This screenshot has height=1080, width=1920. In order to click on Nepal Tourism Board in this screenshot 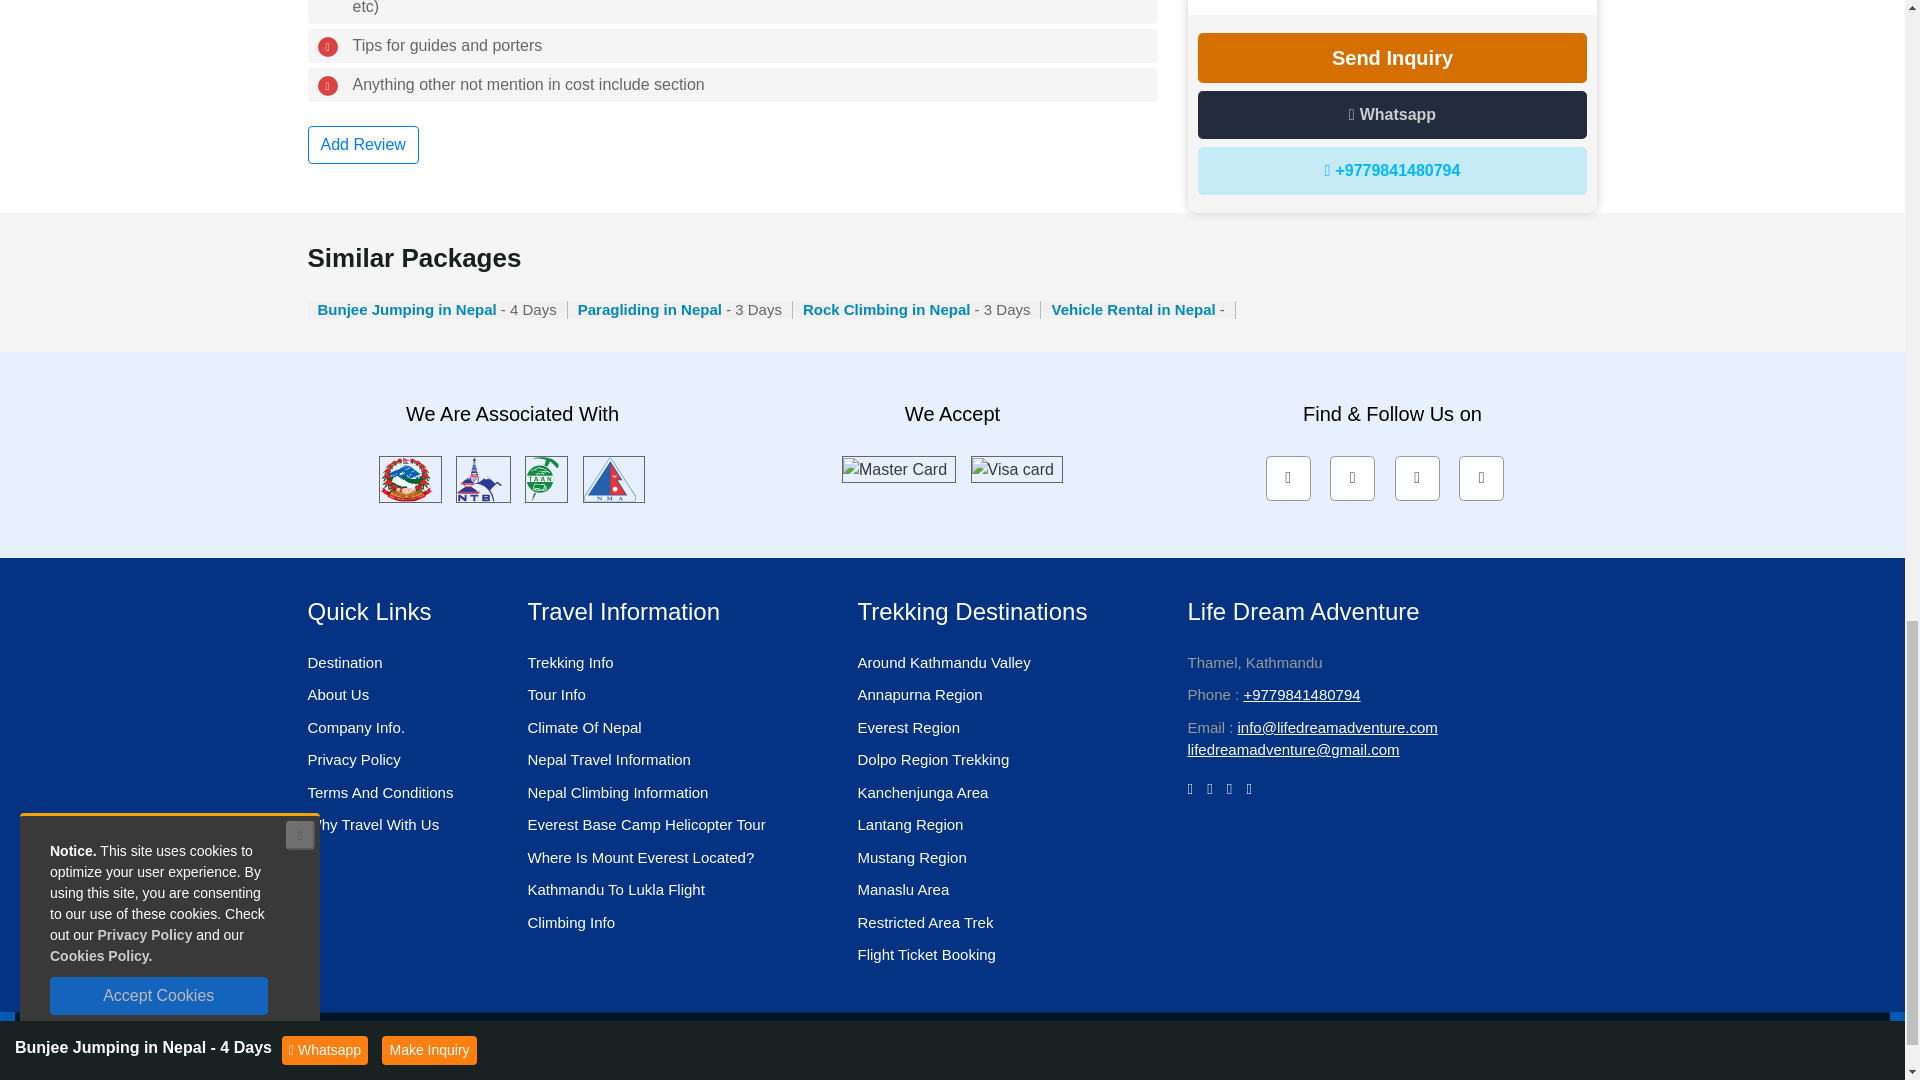, I will do `click(482, 478)`.